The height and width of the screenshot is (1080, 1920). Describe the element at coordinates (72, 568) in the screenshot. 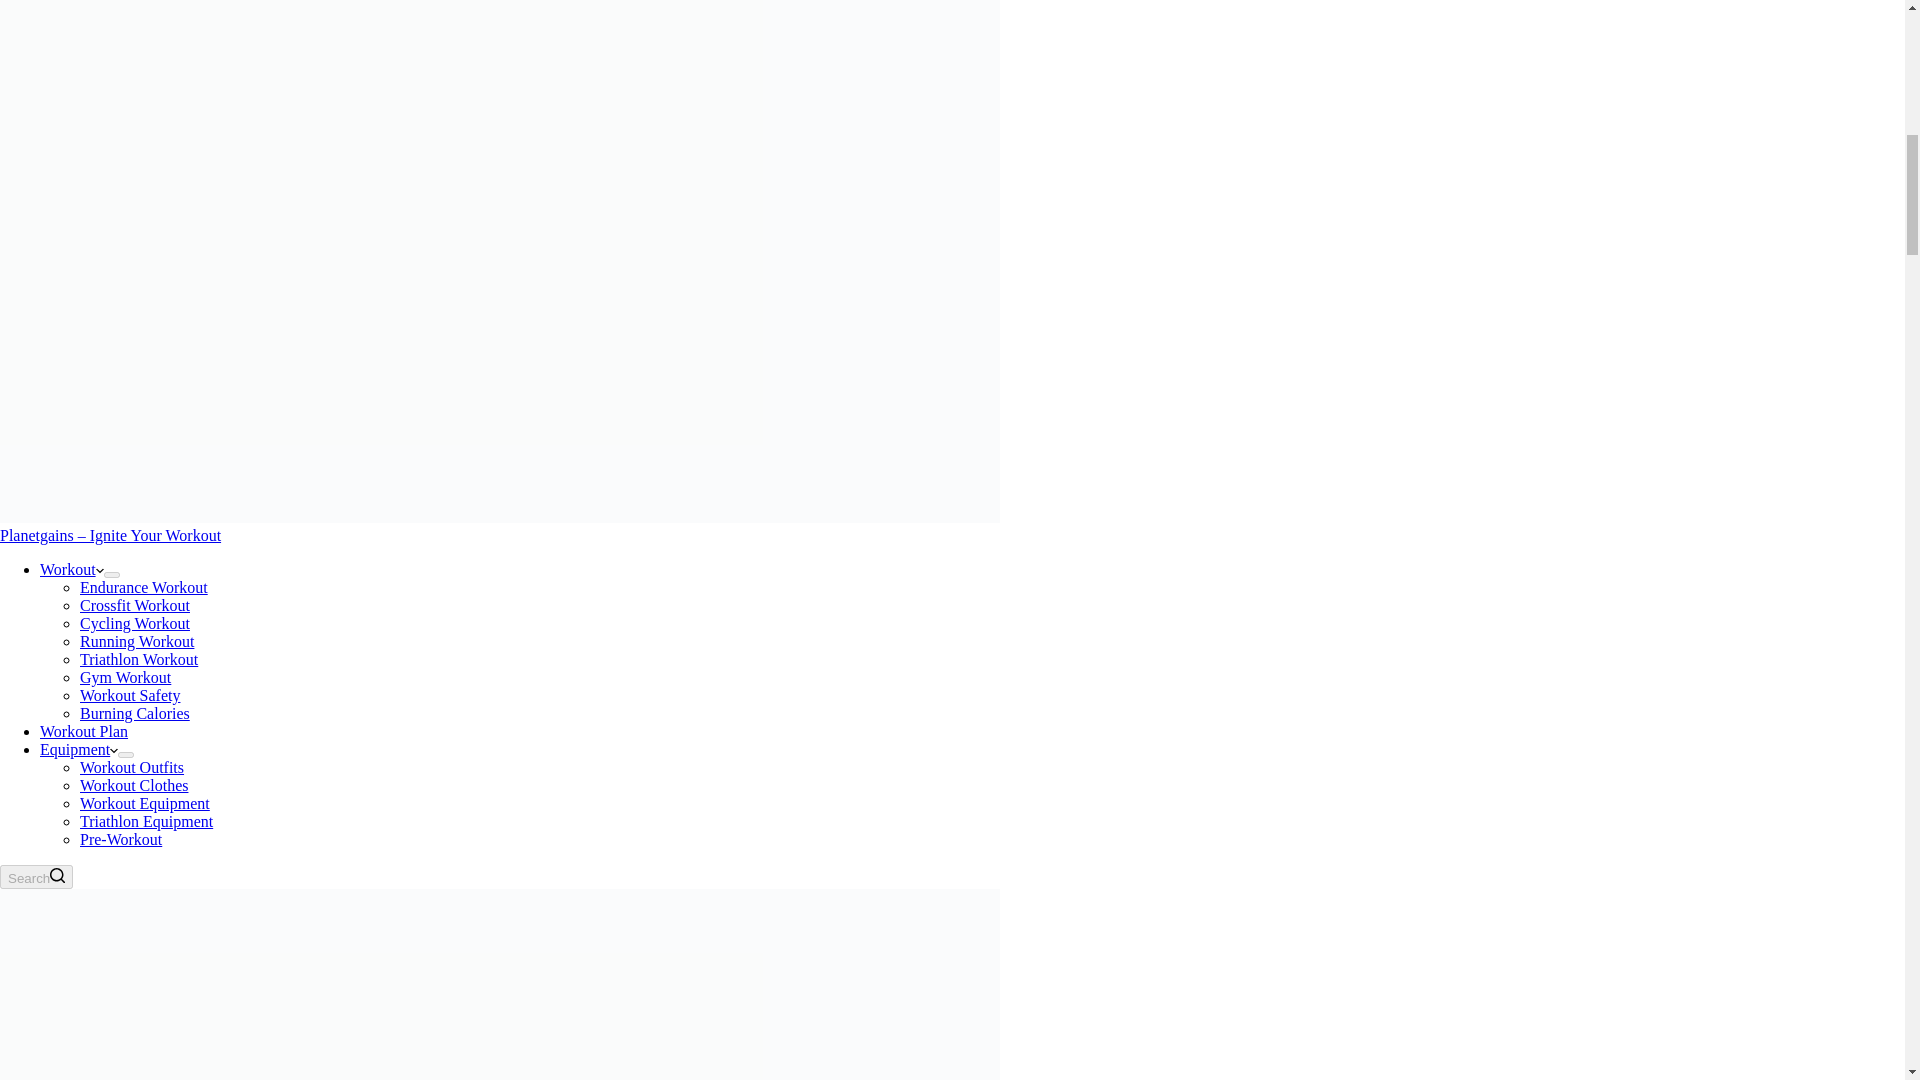

I see `Workout` at that location.